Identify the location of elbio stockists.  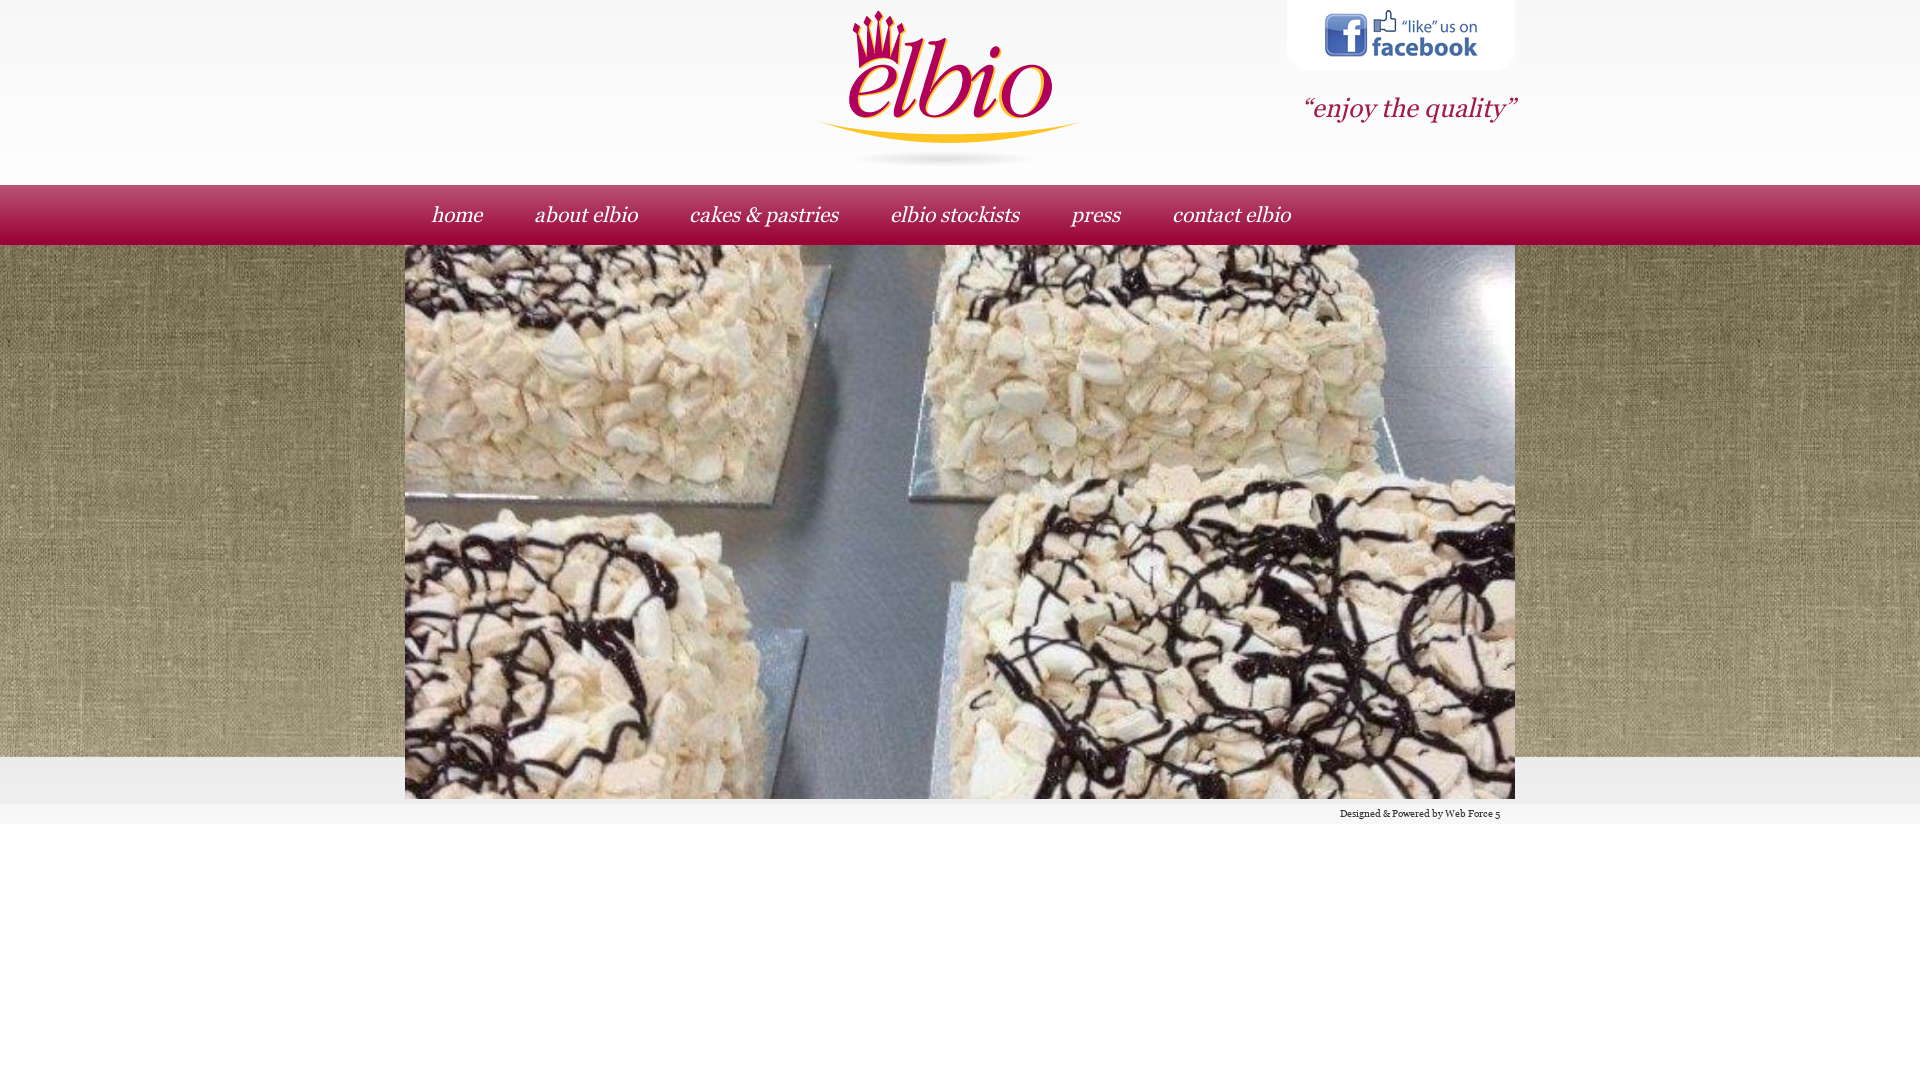
(954, 215).